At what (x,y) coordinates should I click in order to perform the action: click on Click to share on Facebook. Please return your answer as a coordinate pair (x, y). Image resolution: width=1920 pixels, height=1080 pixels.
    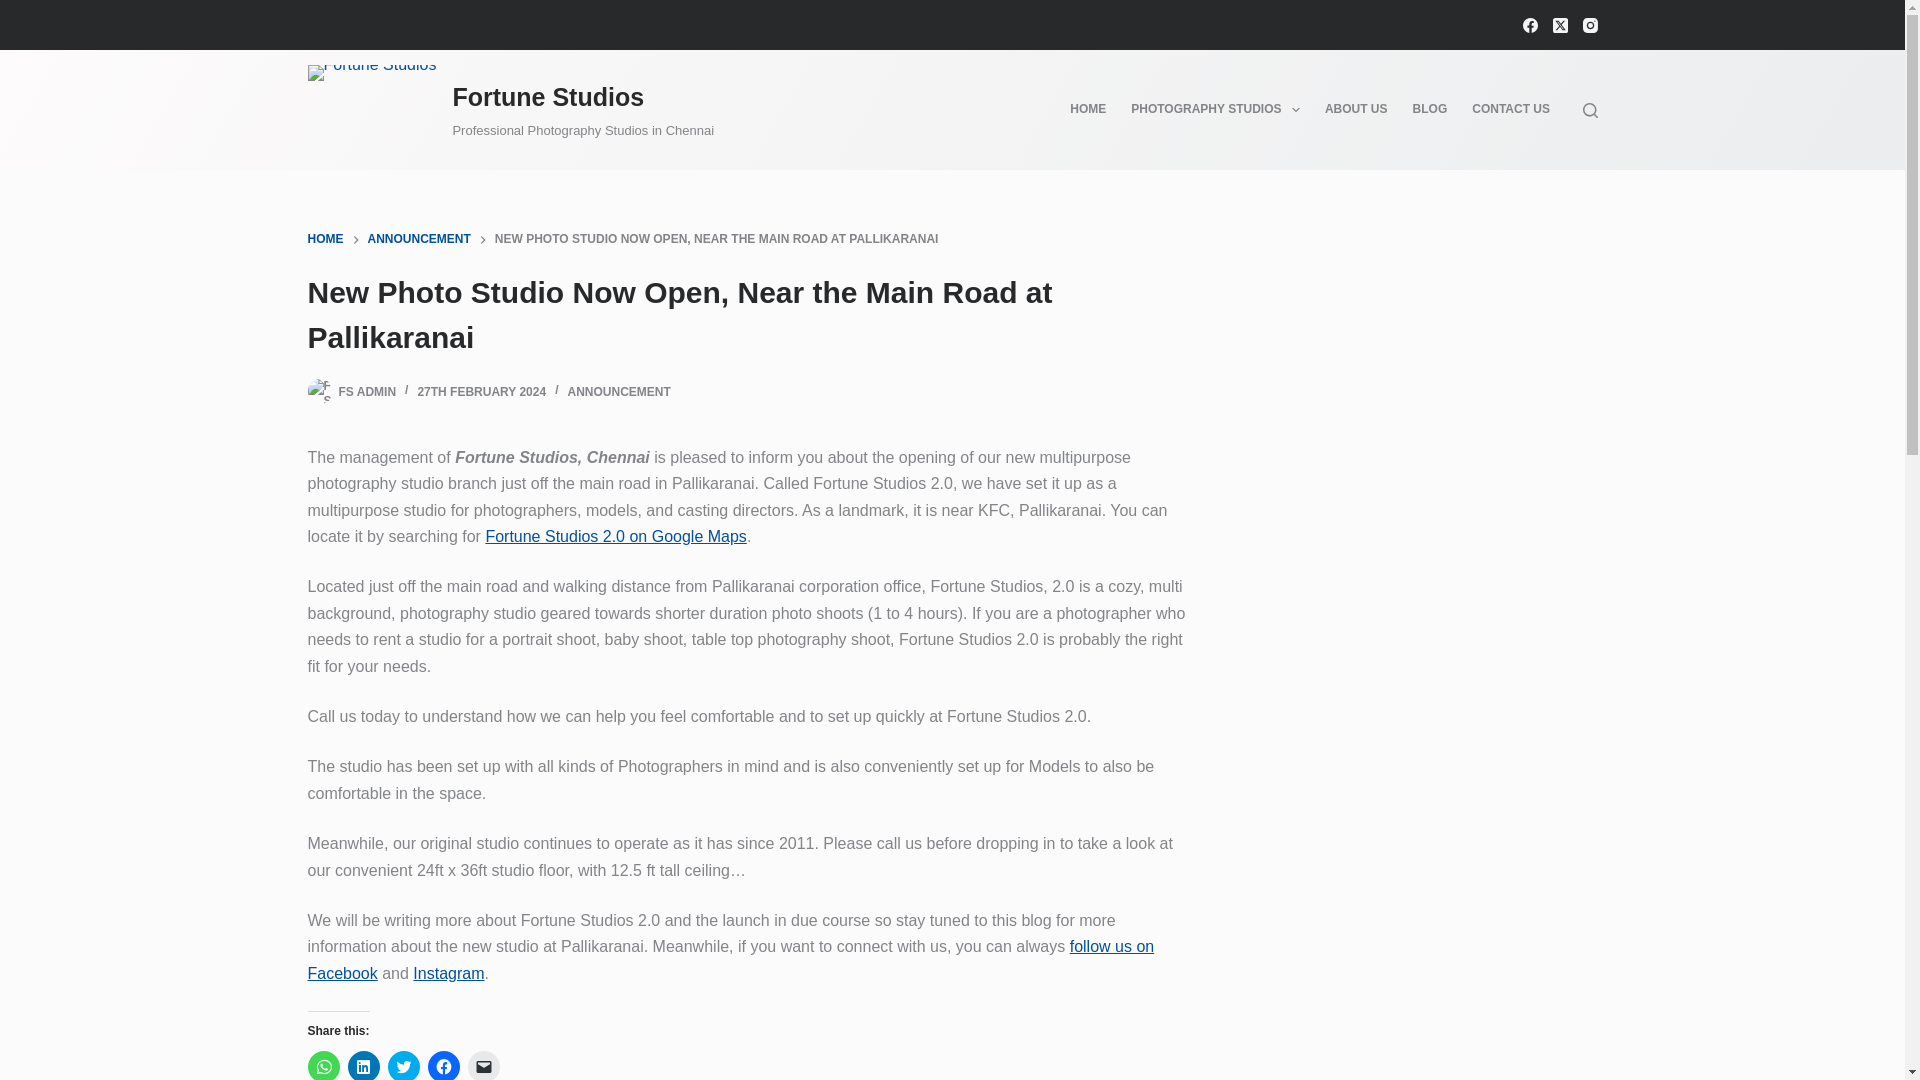
    Looking at the image, I should click on (444, 1065).